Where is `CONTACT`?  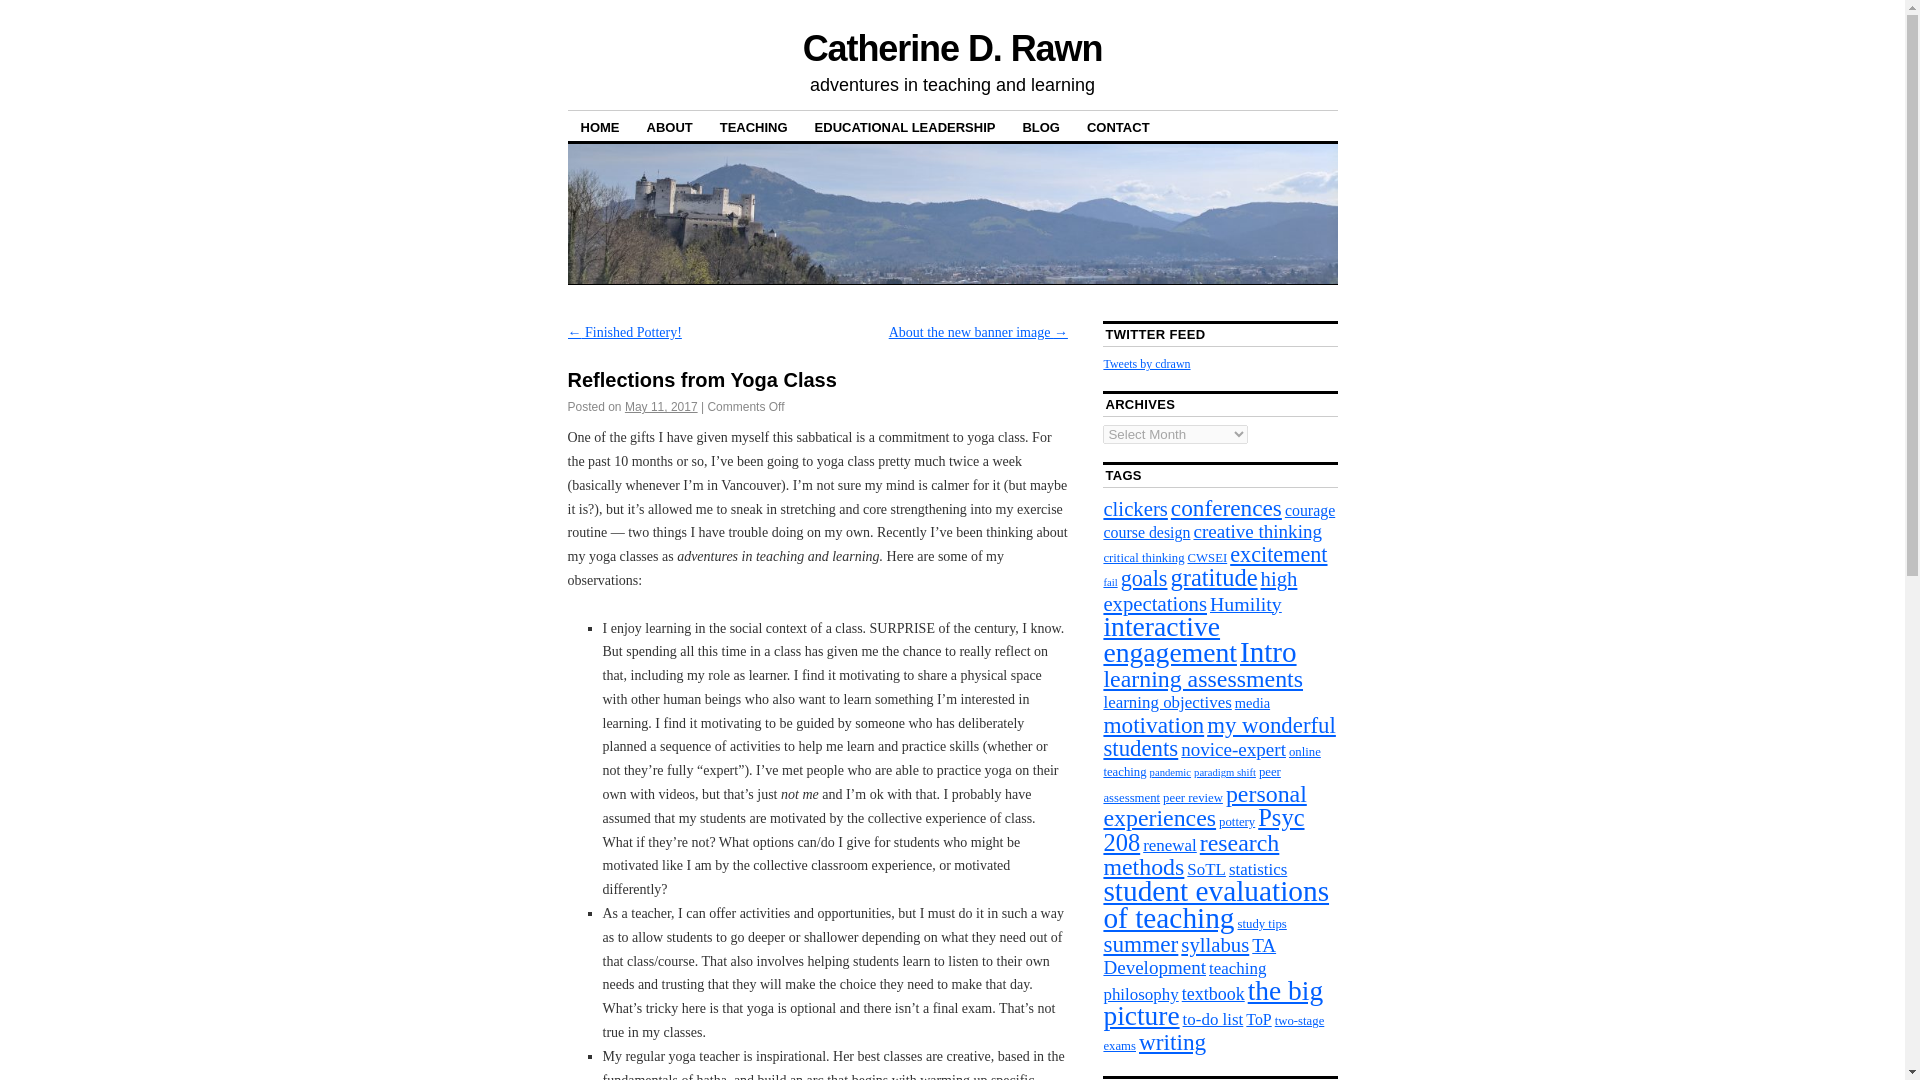 CONTACT is located at coordinates (1118, 126).